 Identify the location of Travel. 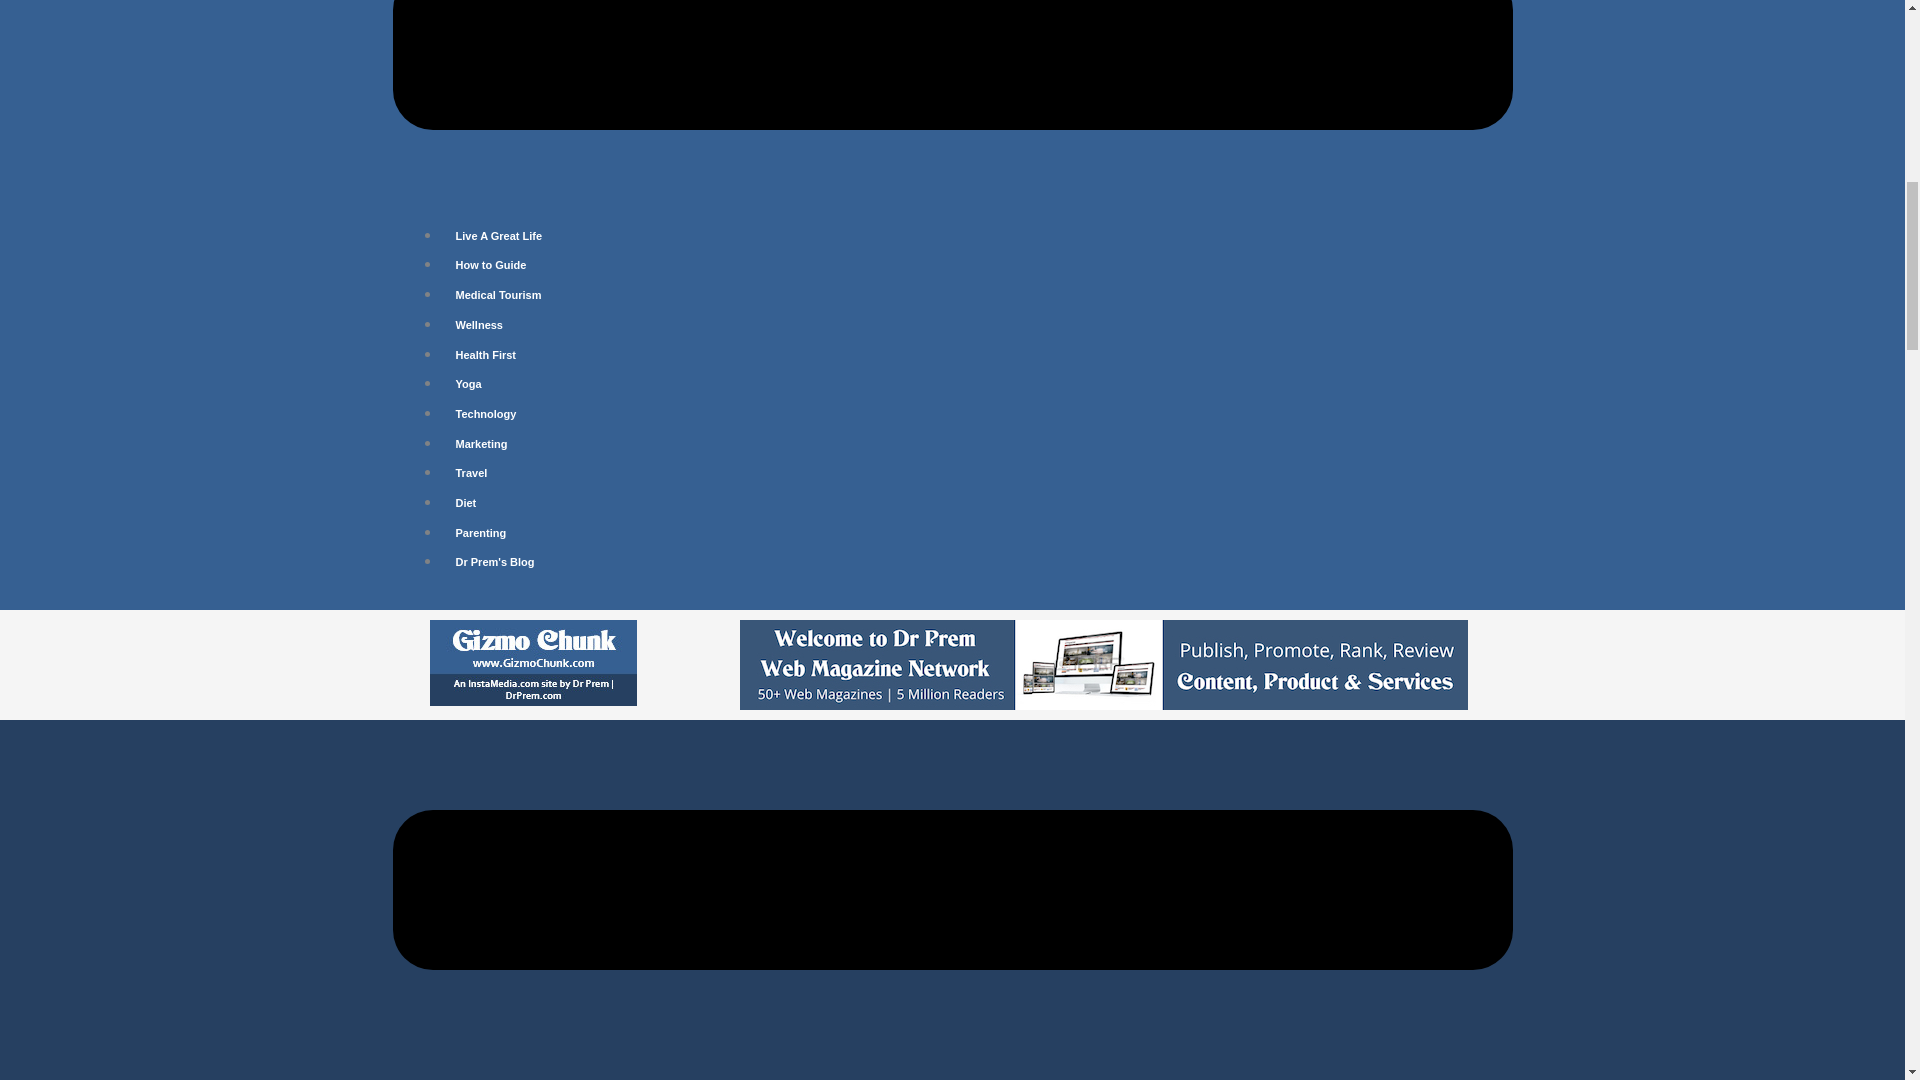
(470, 472).